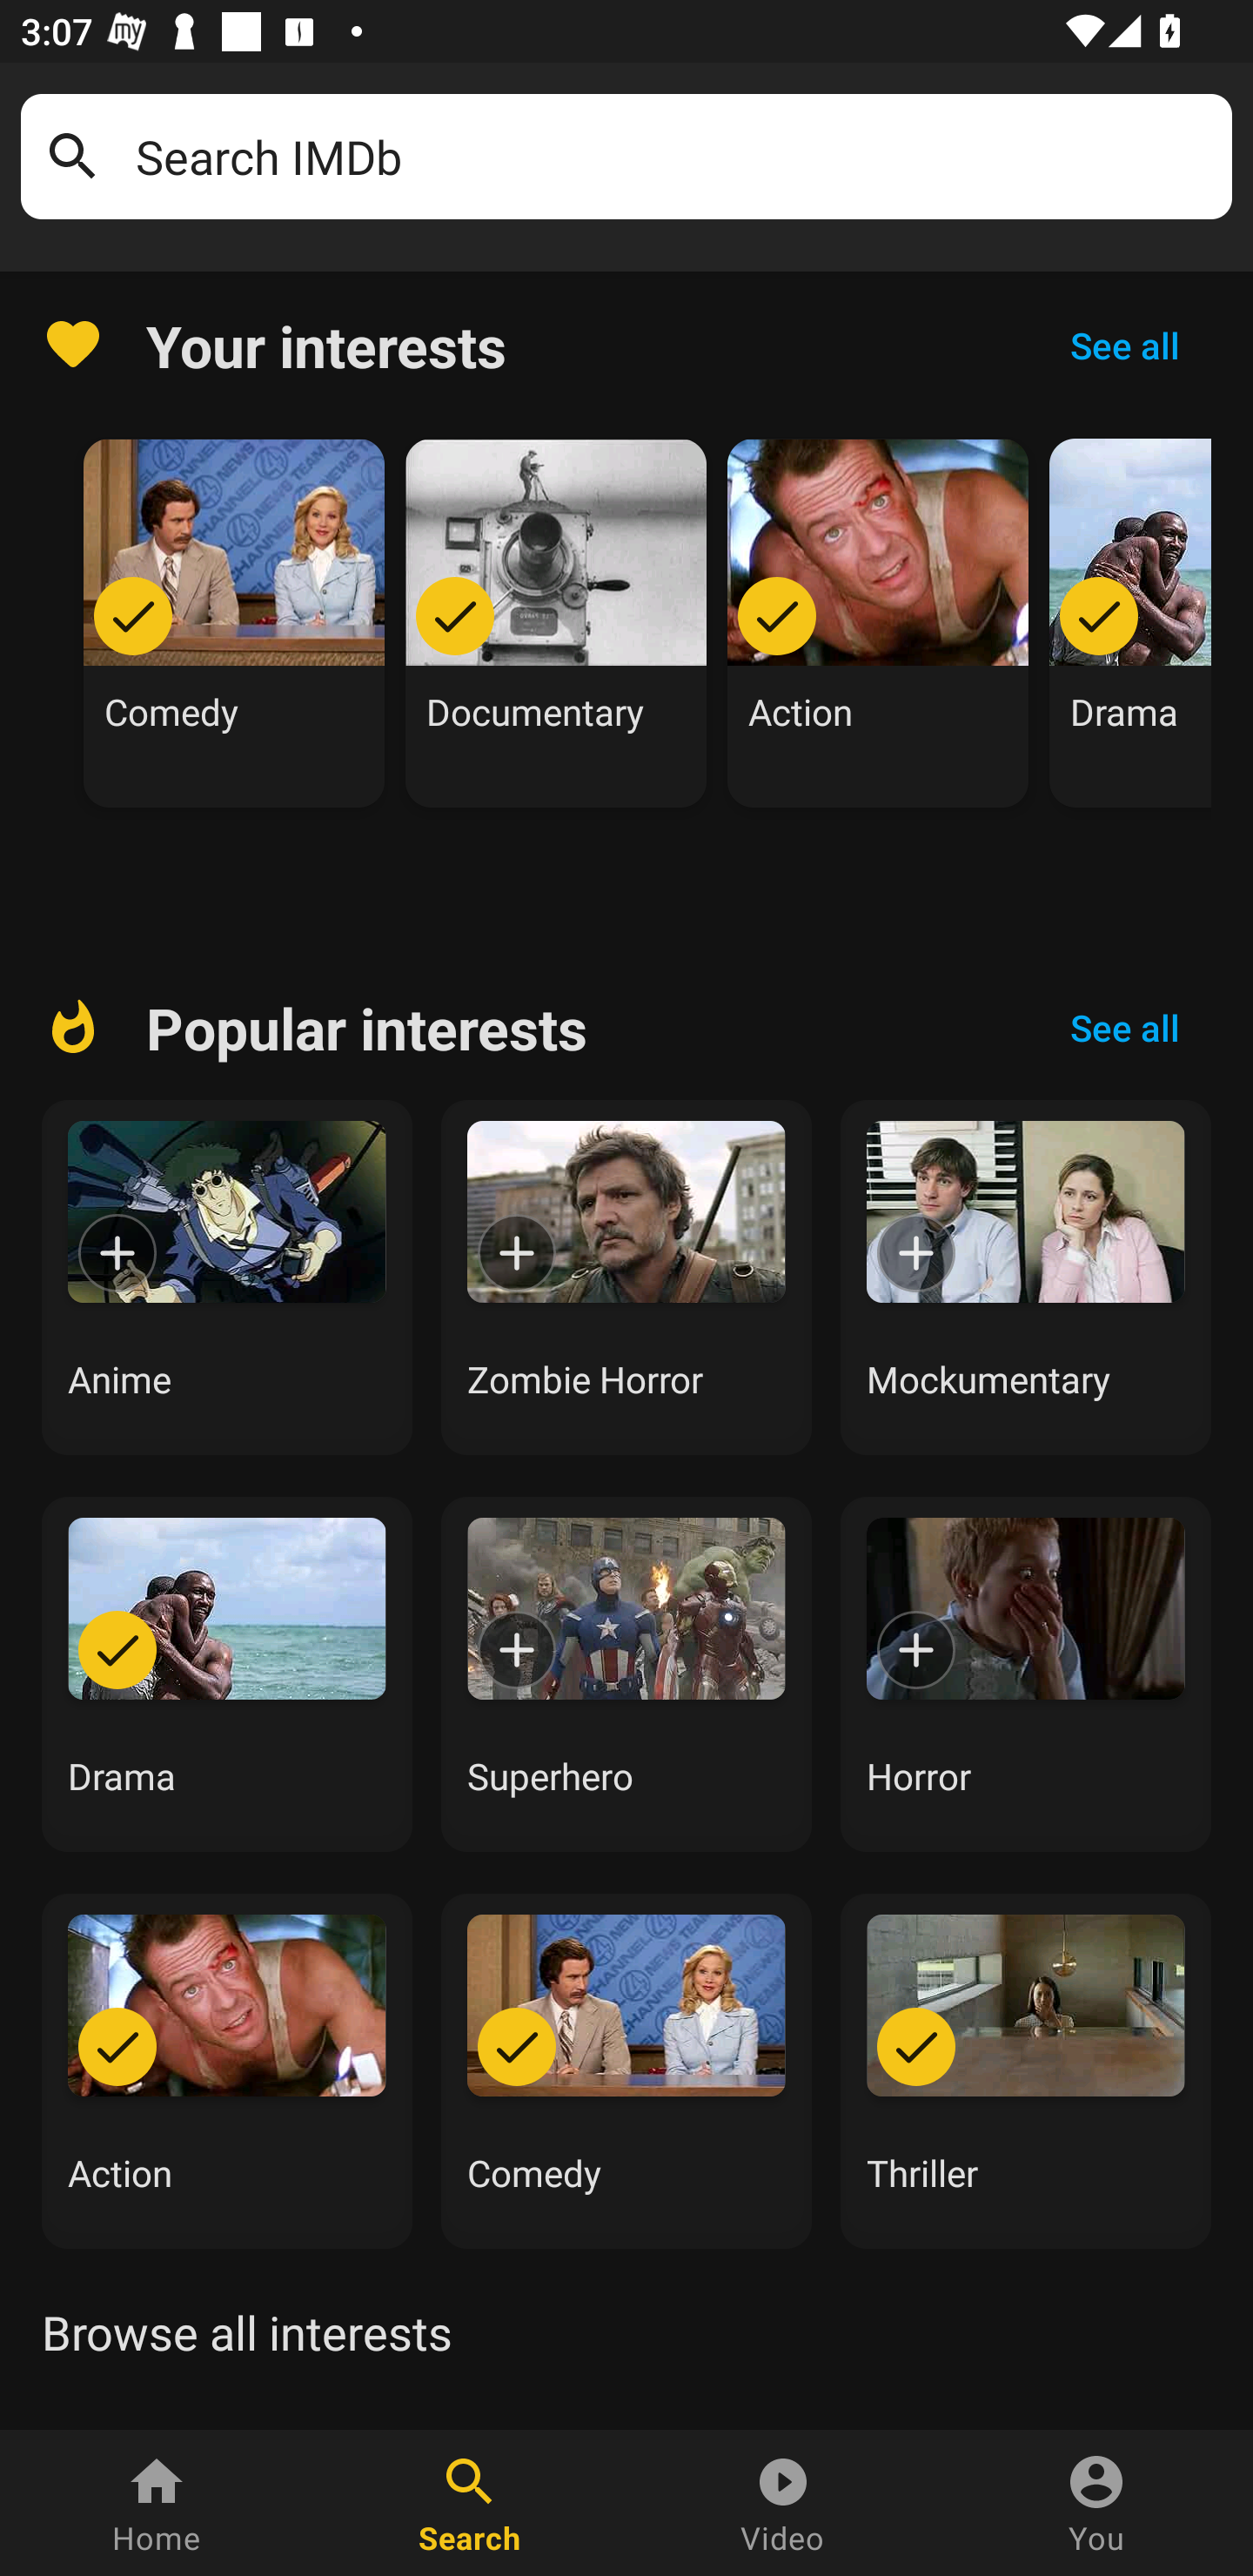 The height and width of the screenshot is (2576, 1253). What do you see at coordinates (626, 2070) in the screenshot?
I see `Comedy` at bounding box center [626, 2070].